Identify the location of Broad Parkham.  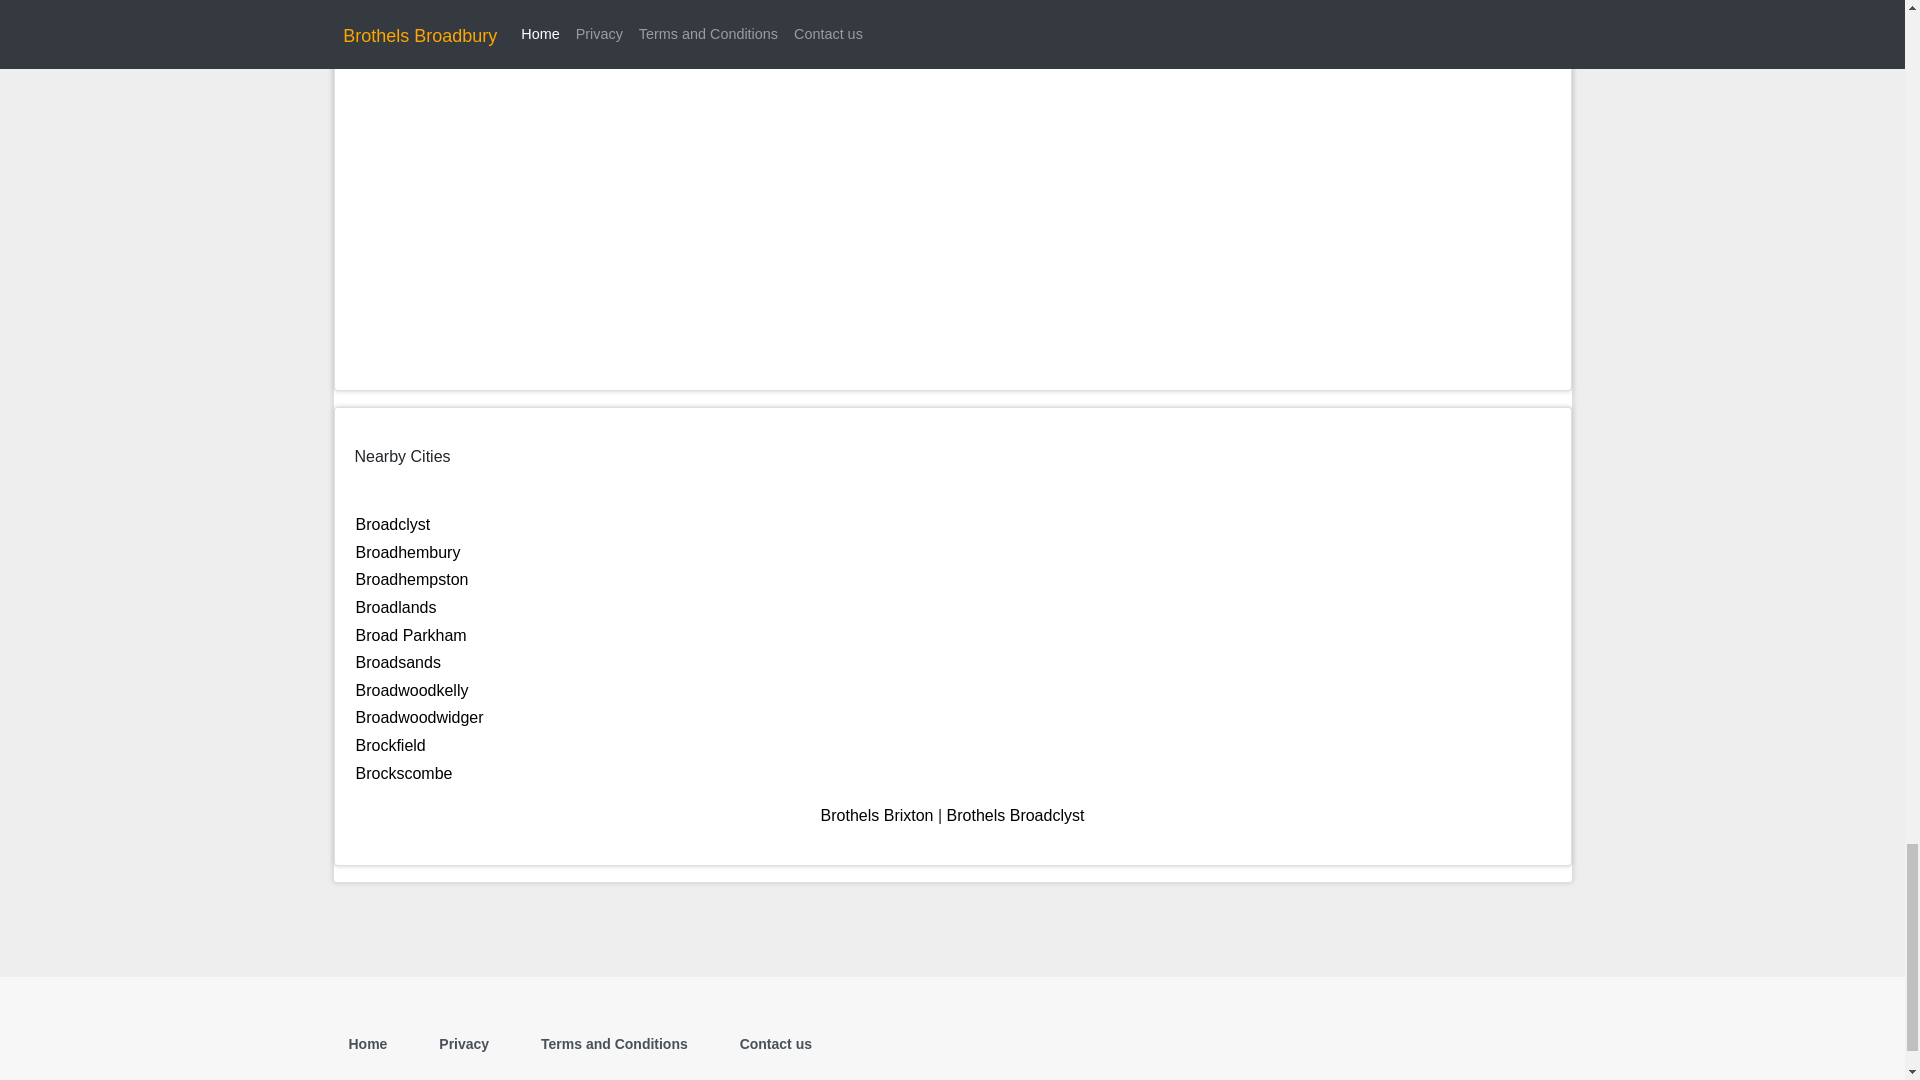
(410, 635).